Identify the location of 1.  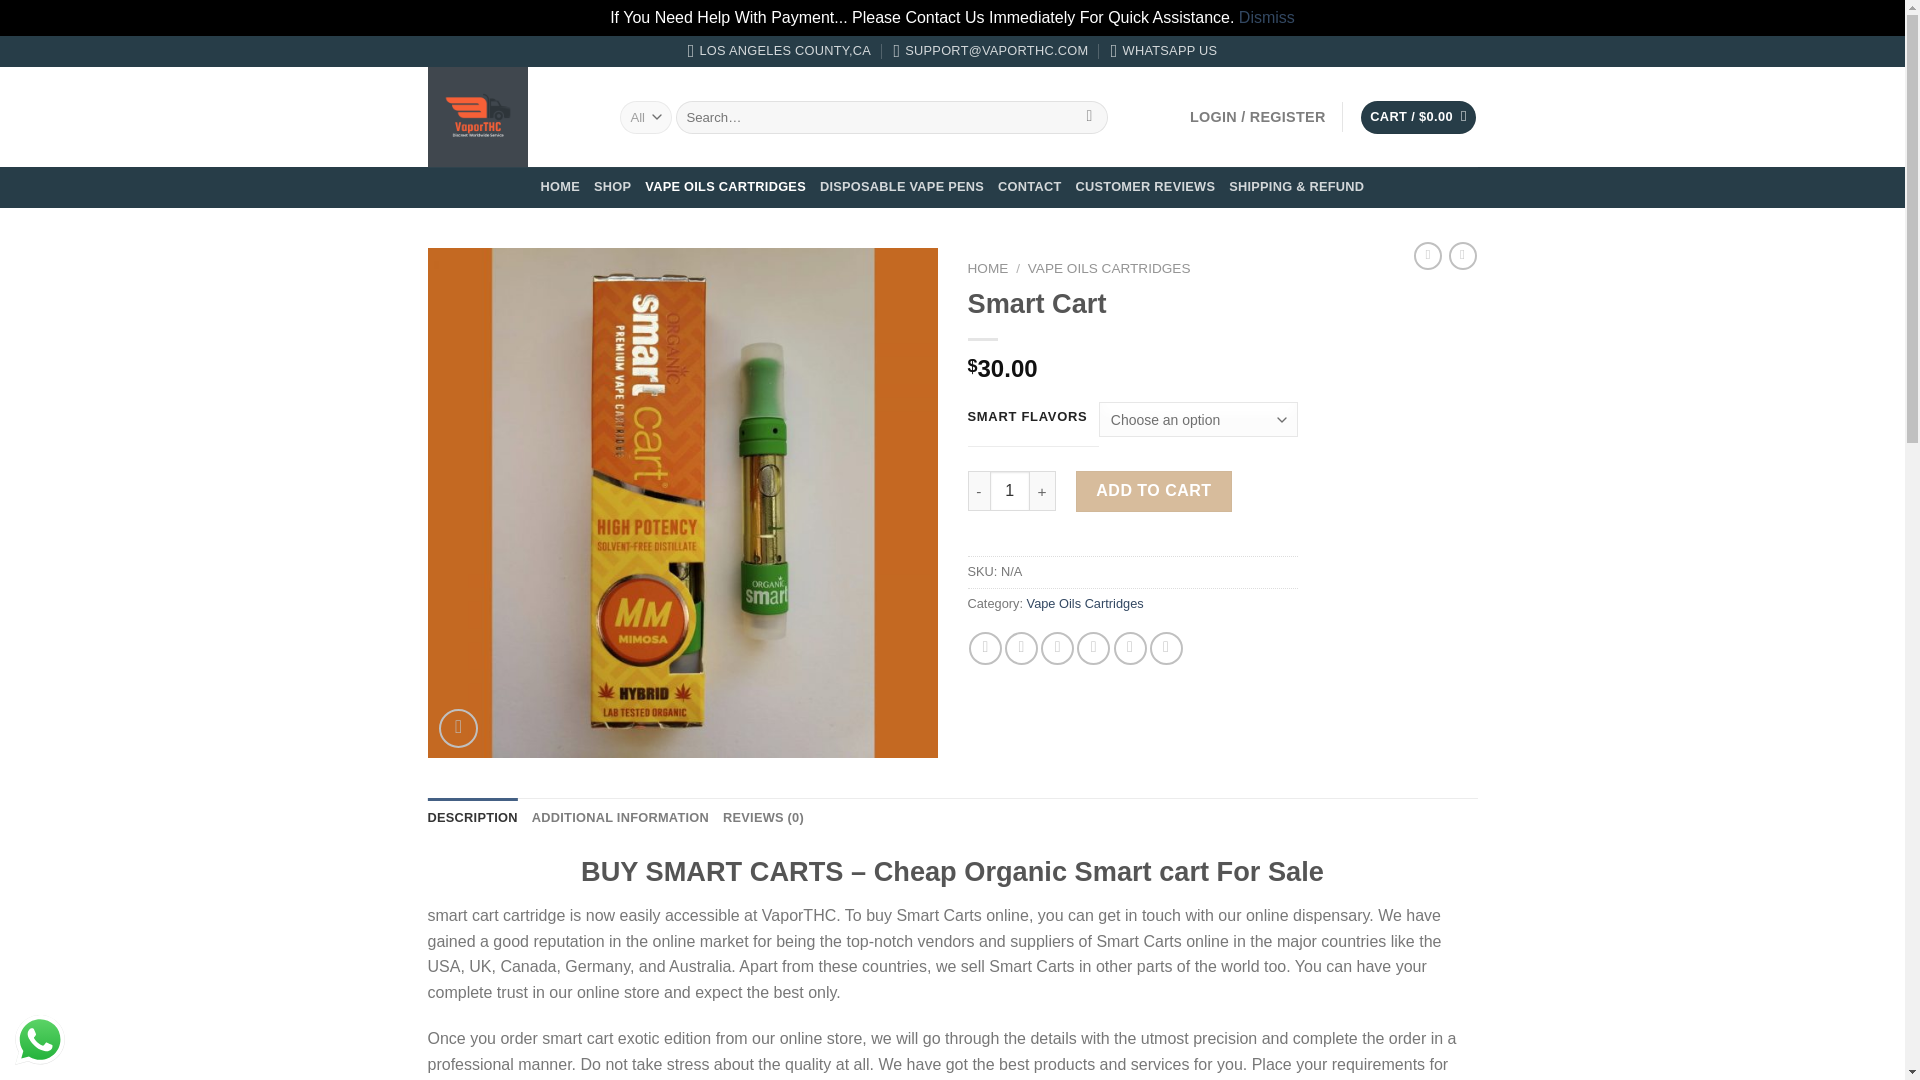
(1010, 490).